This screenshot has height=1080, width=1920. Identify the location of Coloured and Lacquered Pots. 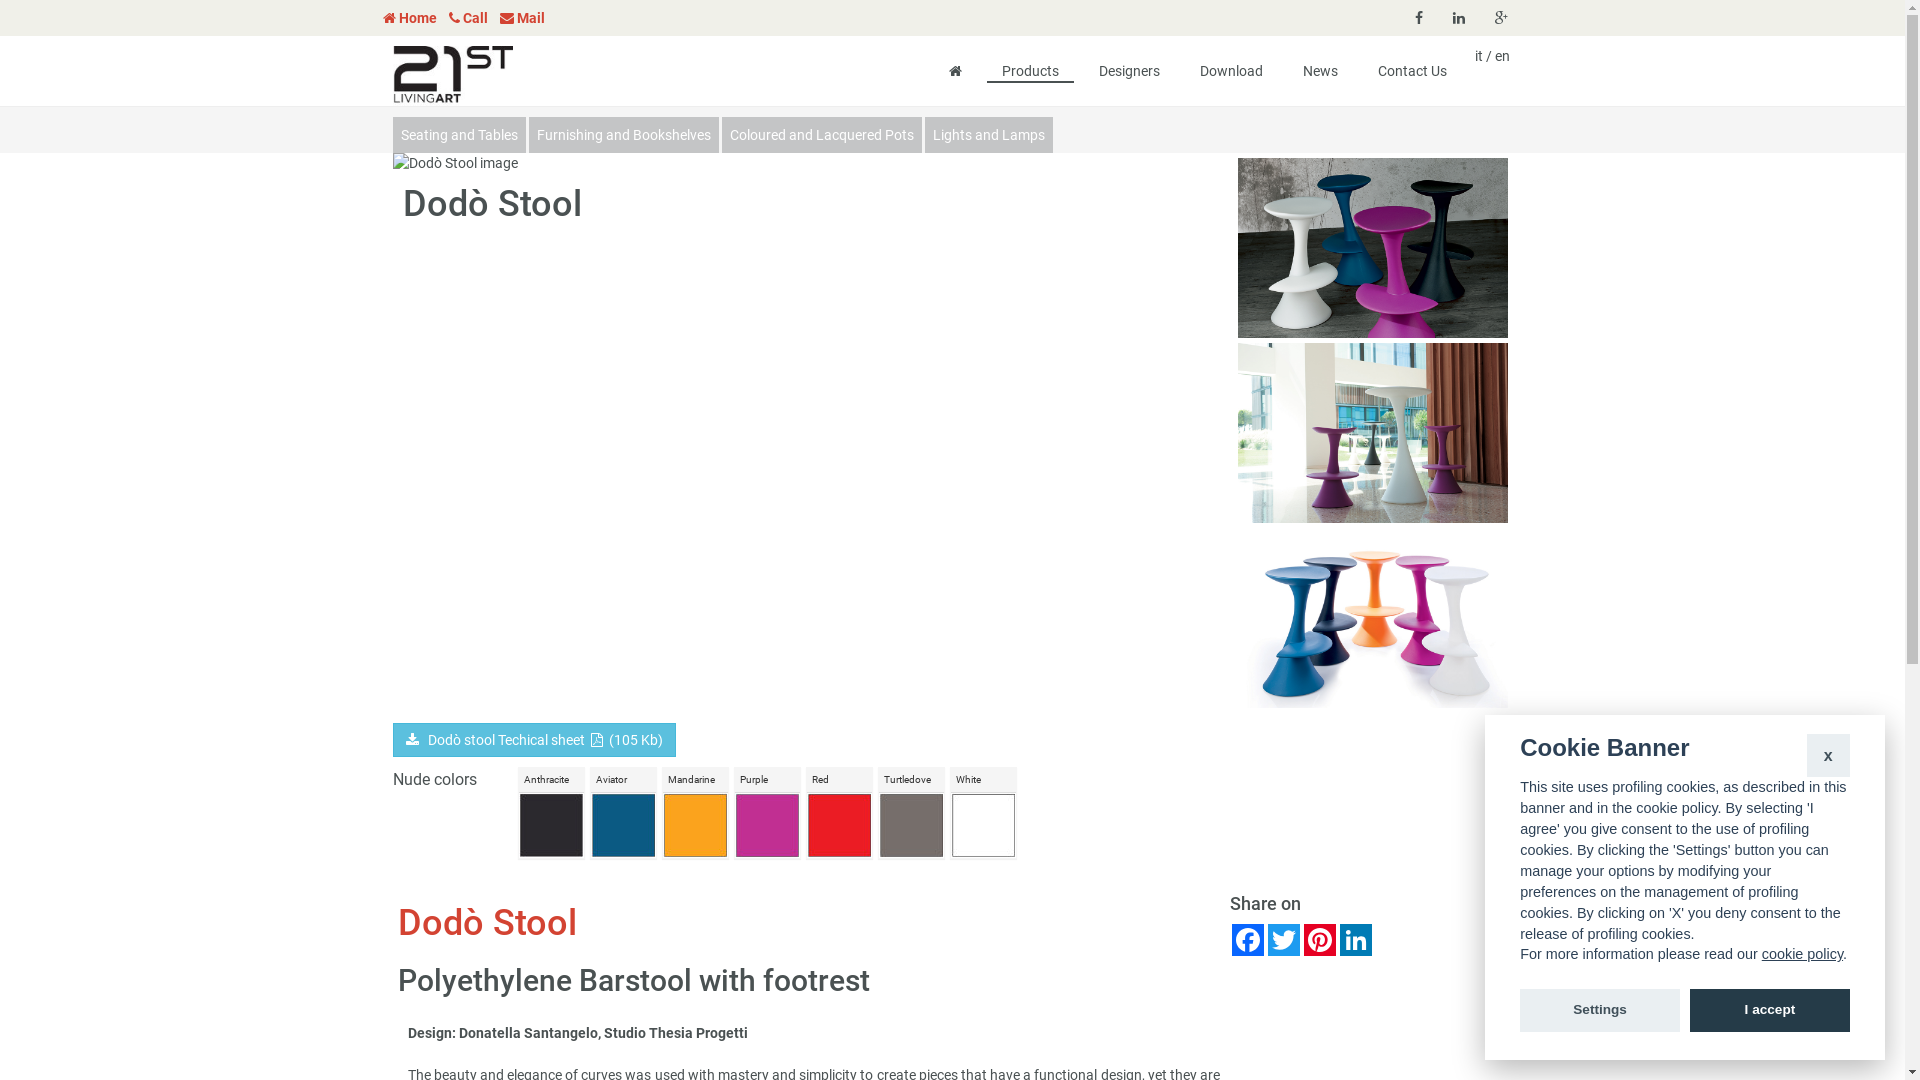
(822, 135).